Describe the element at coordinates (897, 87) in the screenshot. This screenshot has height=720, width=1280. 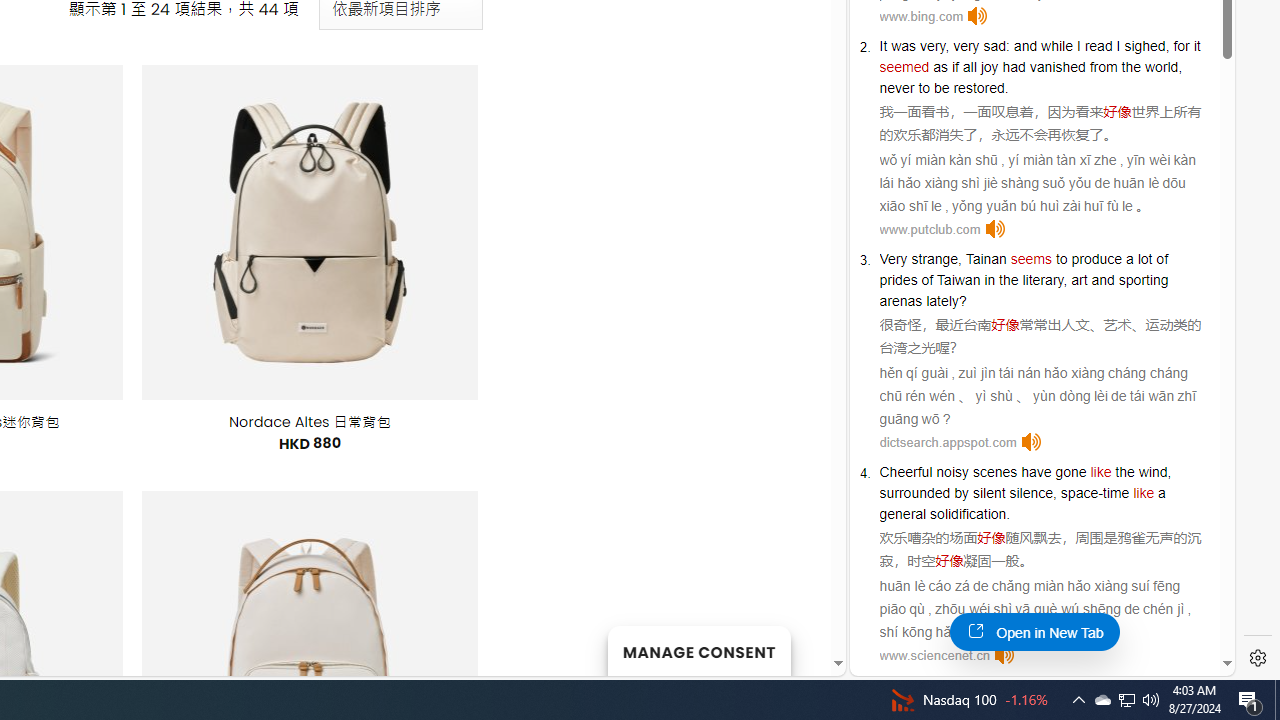
I see `never` at that location.